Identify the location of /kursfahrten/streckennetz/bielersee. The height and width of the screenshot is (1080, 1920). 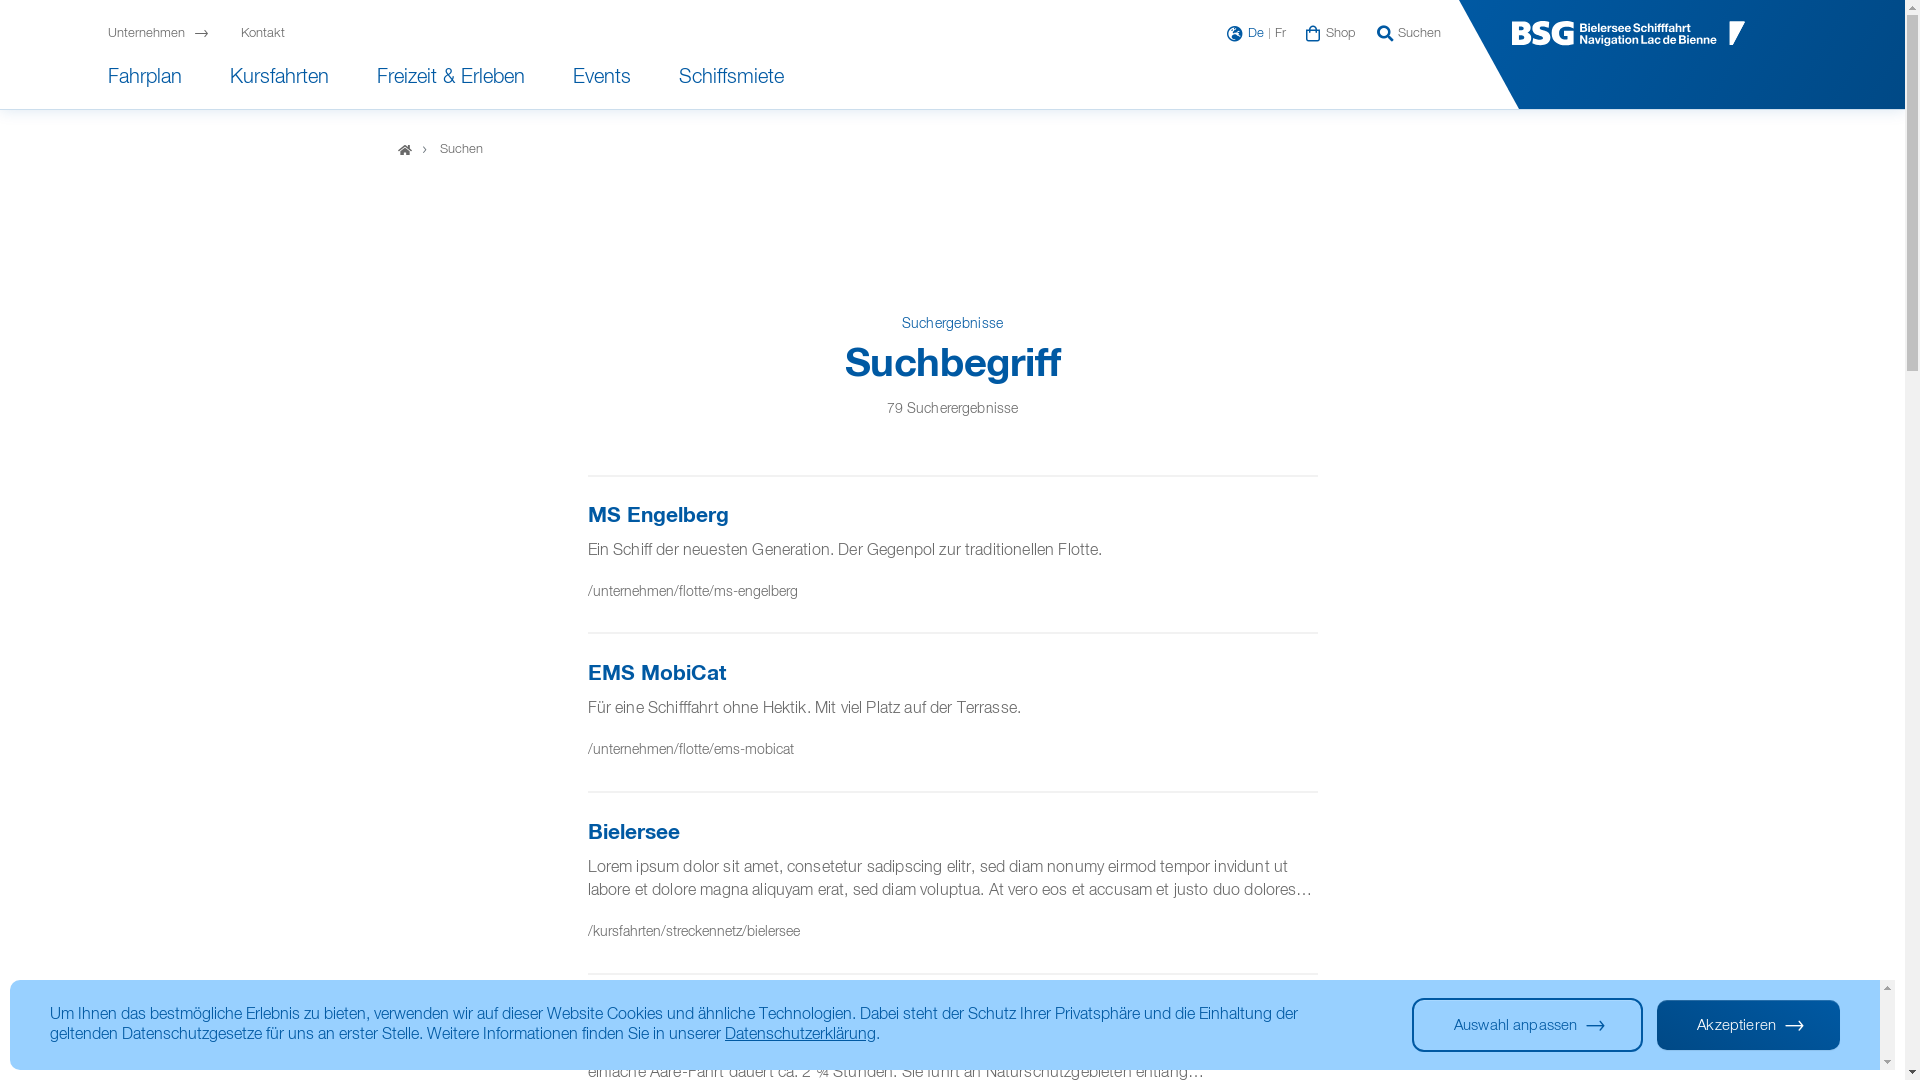
(694, 932).